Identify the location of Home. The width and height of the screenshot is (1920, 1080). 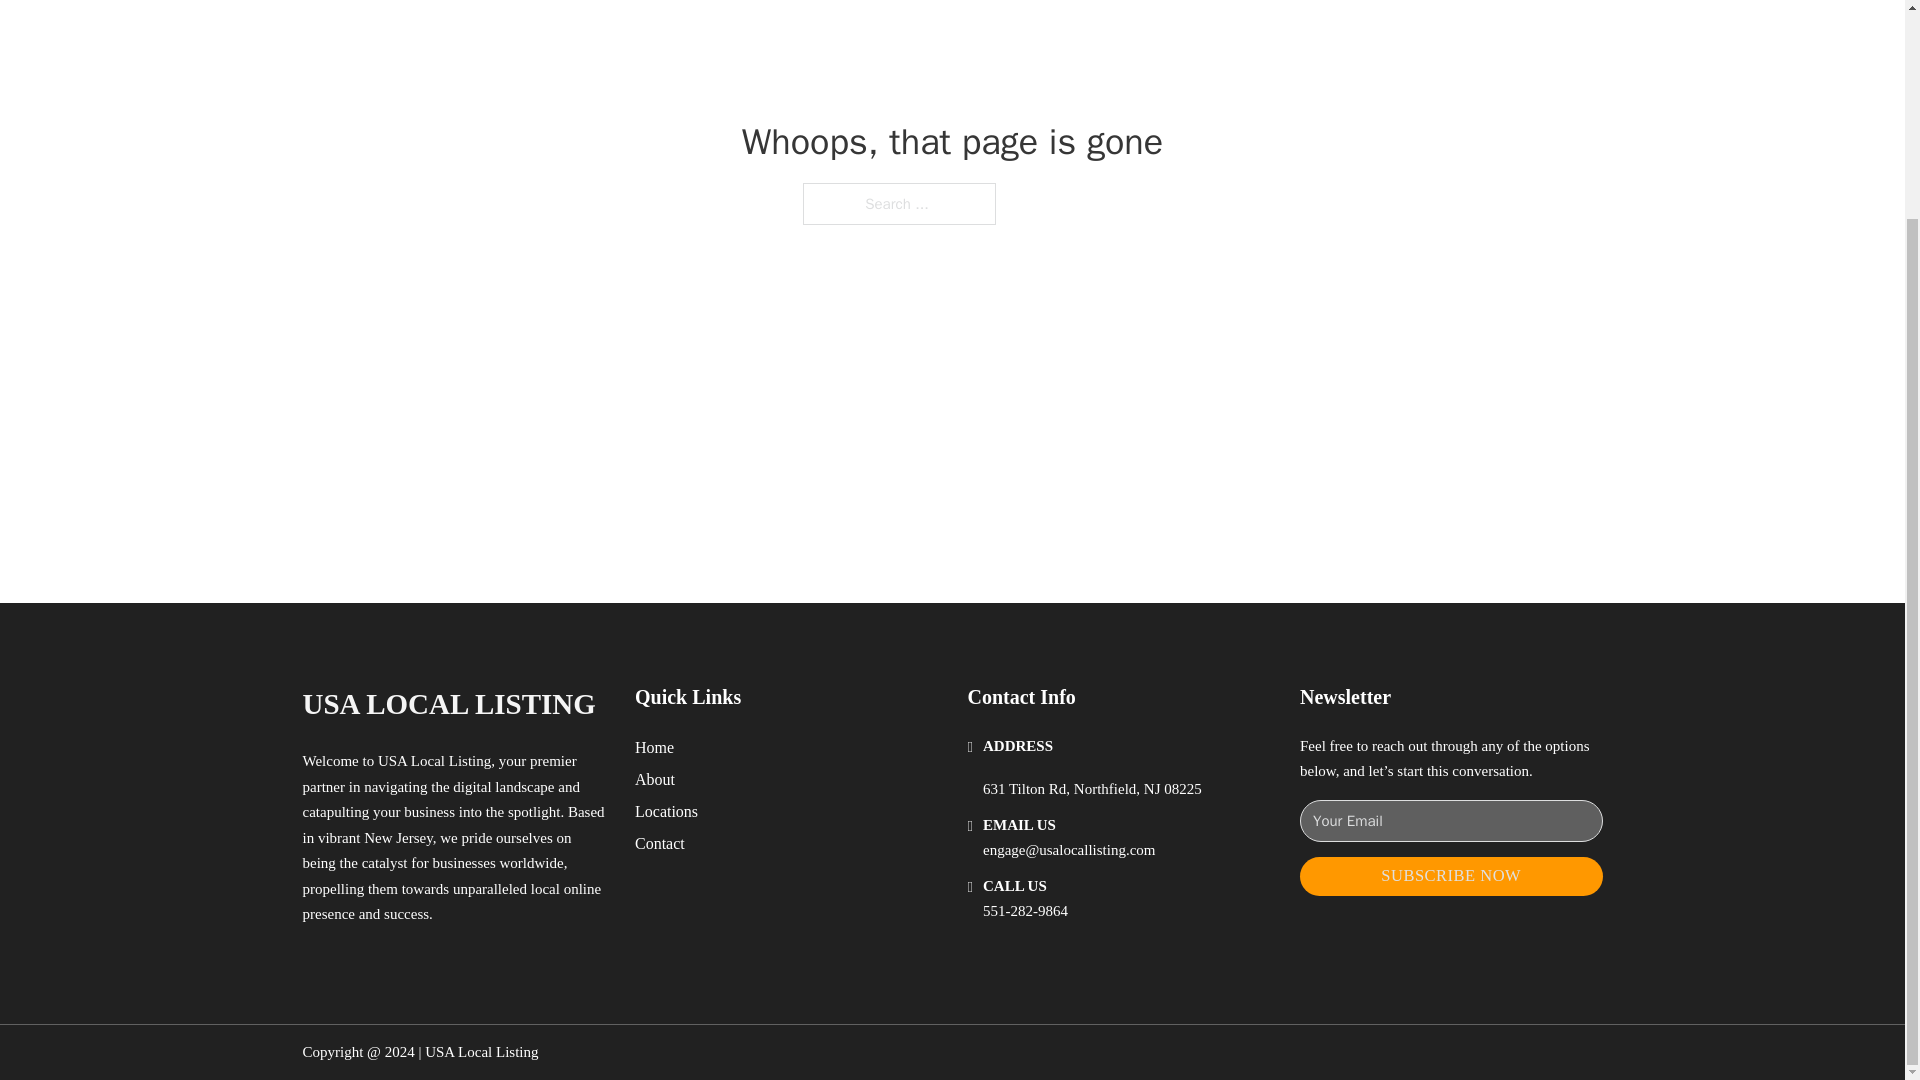
(654, 748).